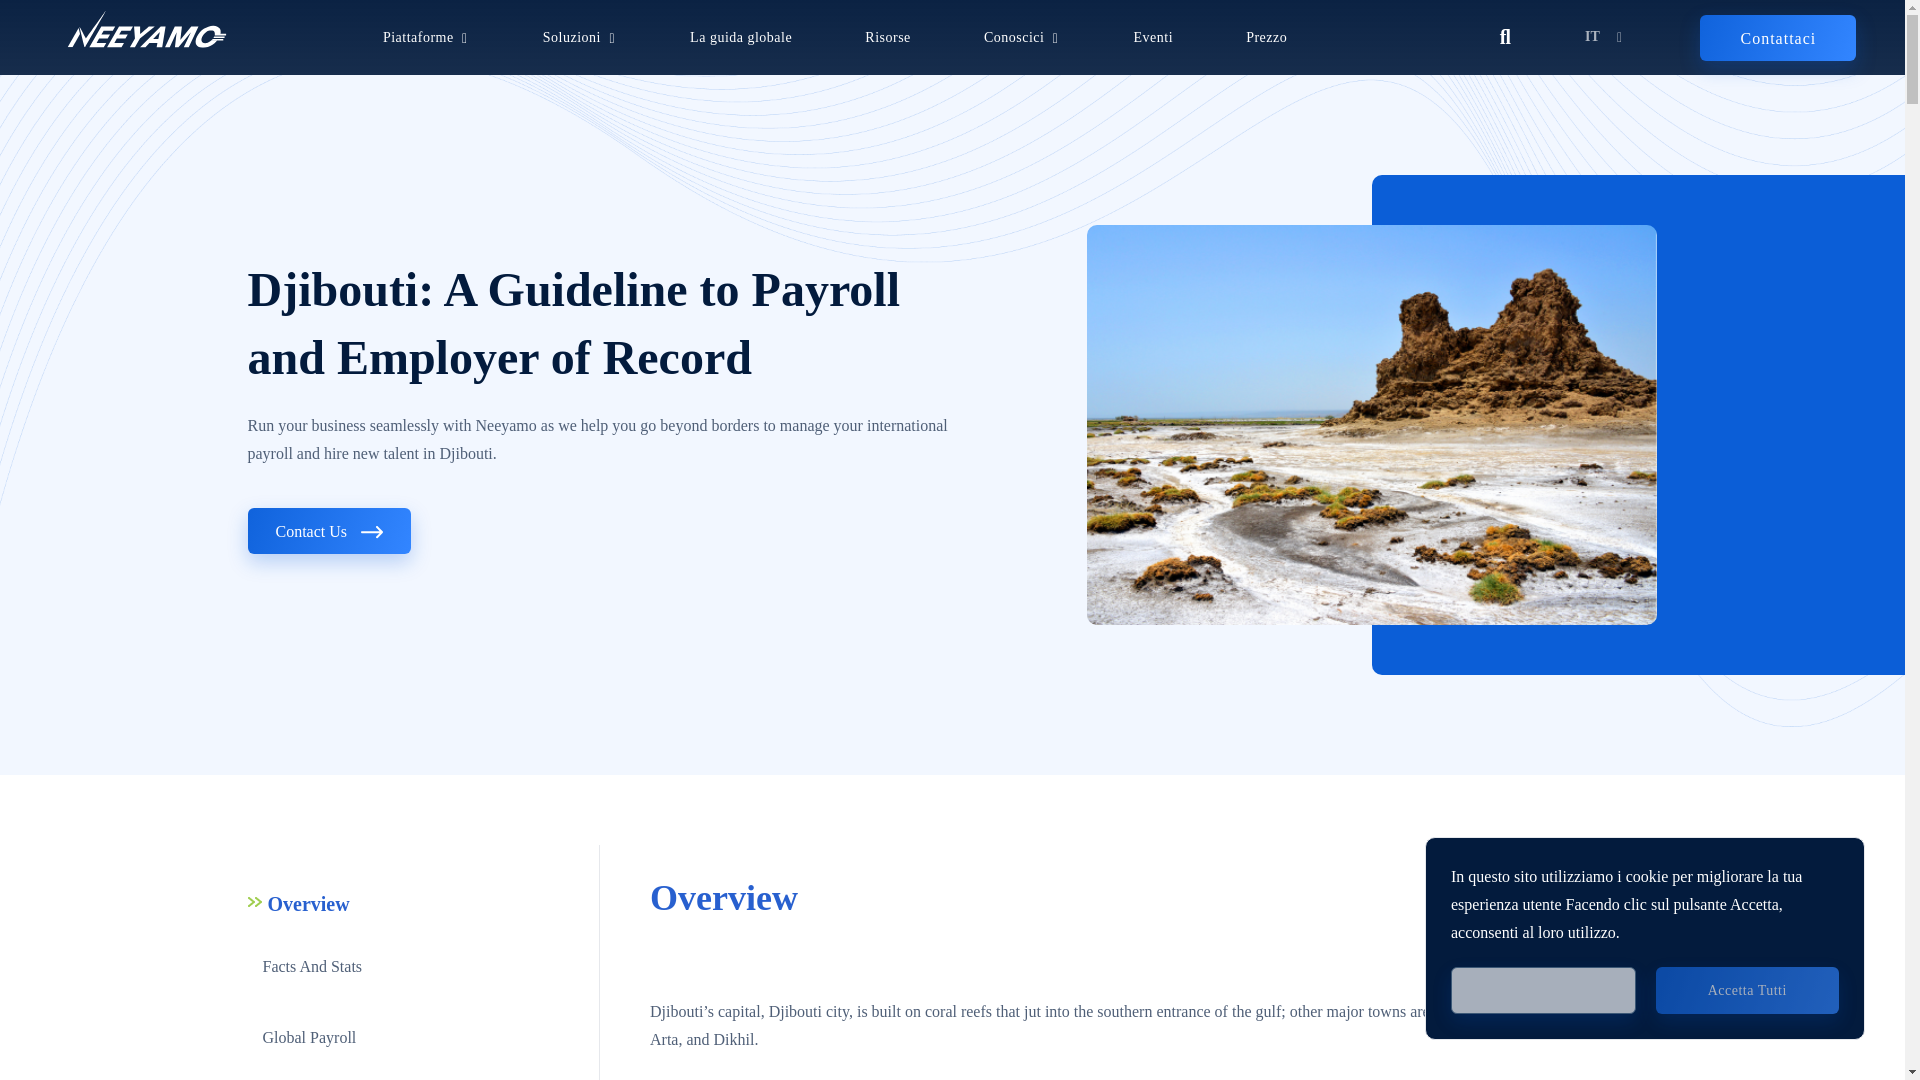 The height and width of the screenshot is (1080, 1920). I want to click on Accetta Tutti, so click(1747, 990).